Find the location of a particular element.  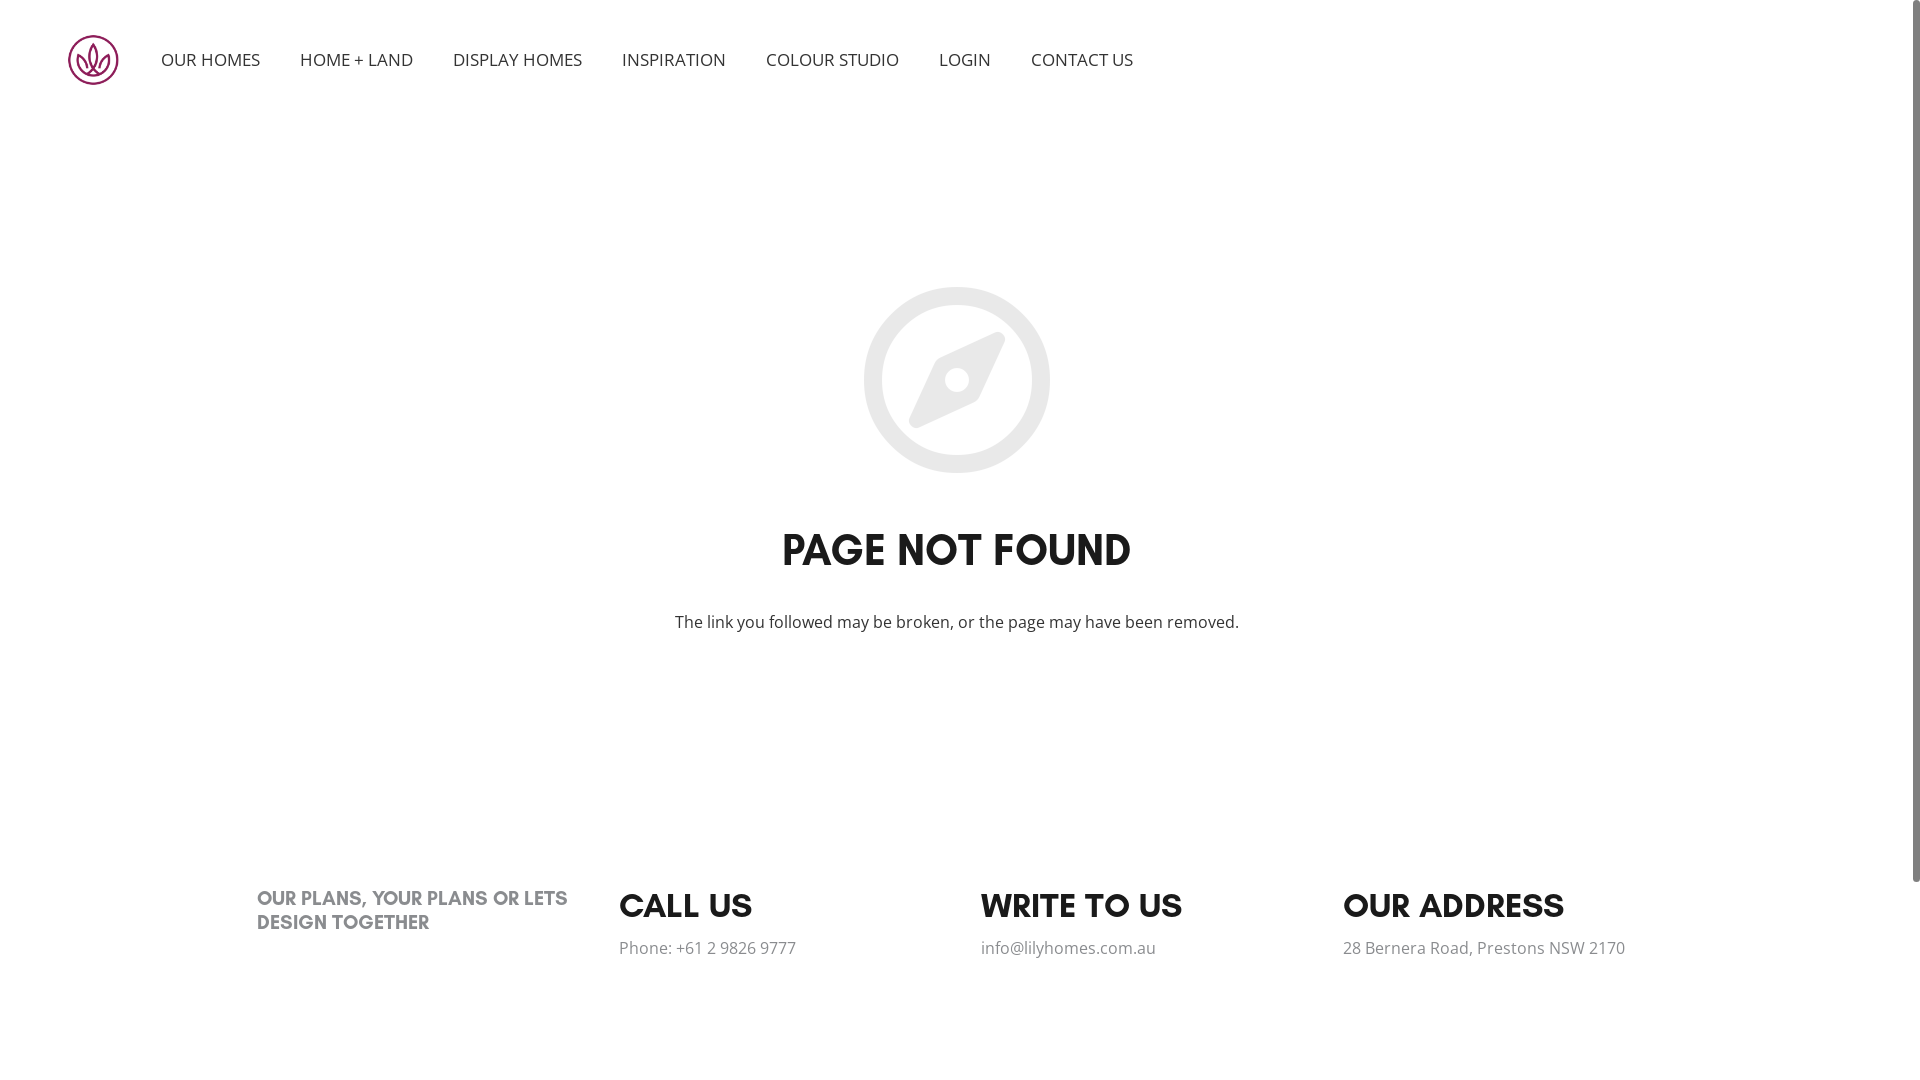

info@lilyhomes.com.au is located at coordinates (1067, 948).